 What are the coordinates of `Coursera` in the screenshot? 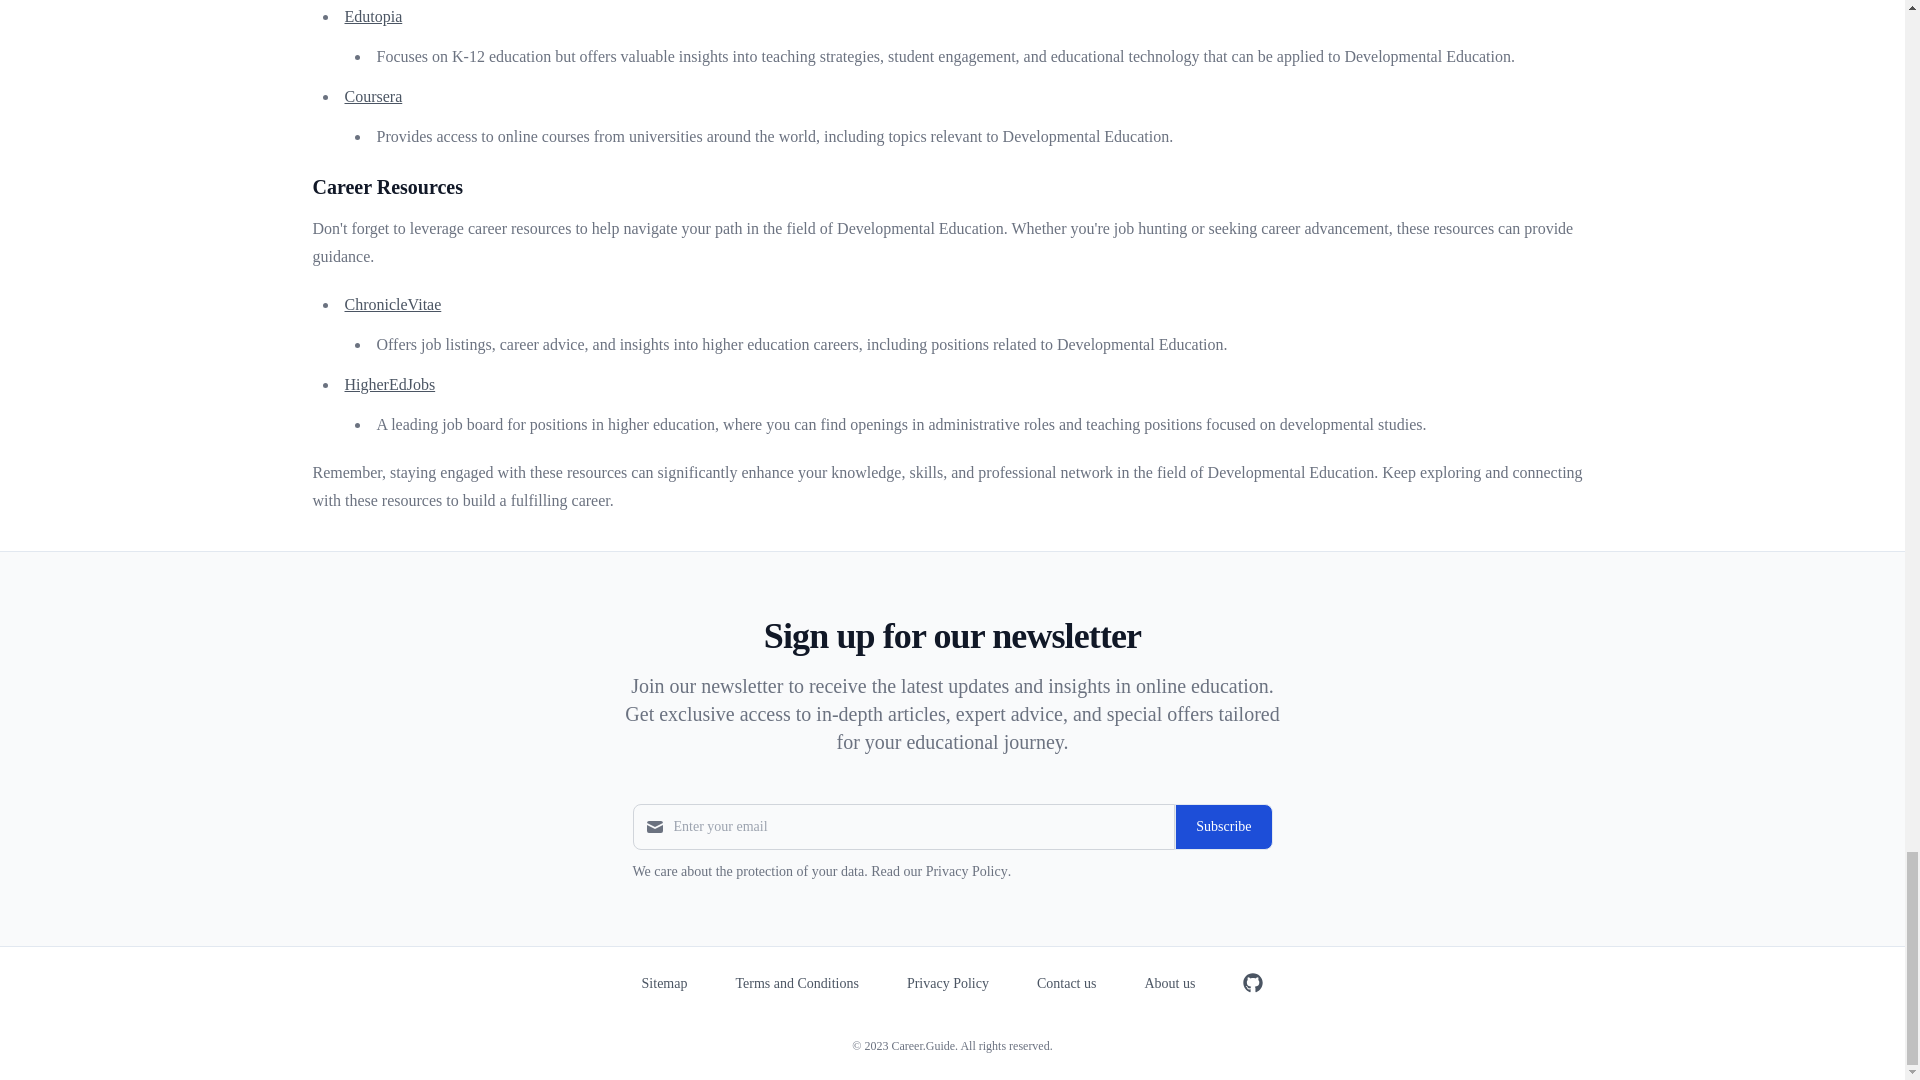 It's located at (372, 96).